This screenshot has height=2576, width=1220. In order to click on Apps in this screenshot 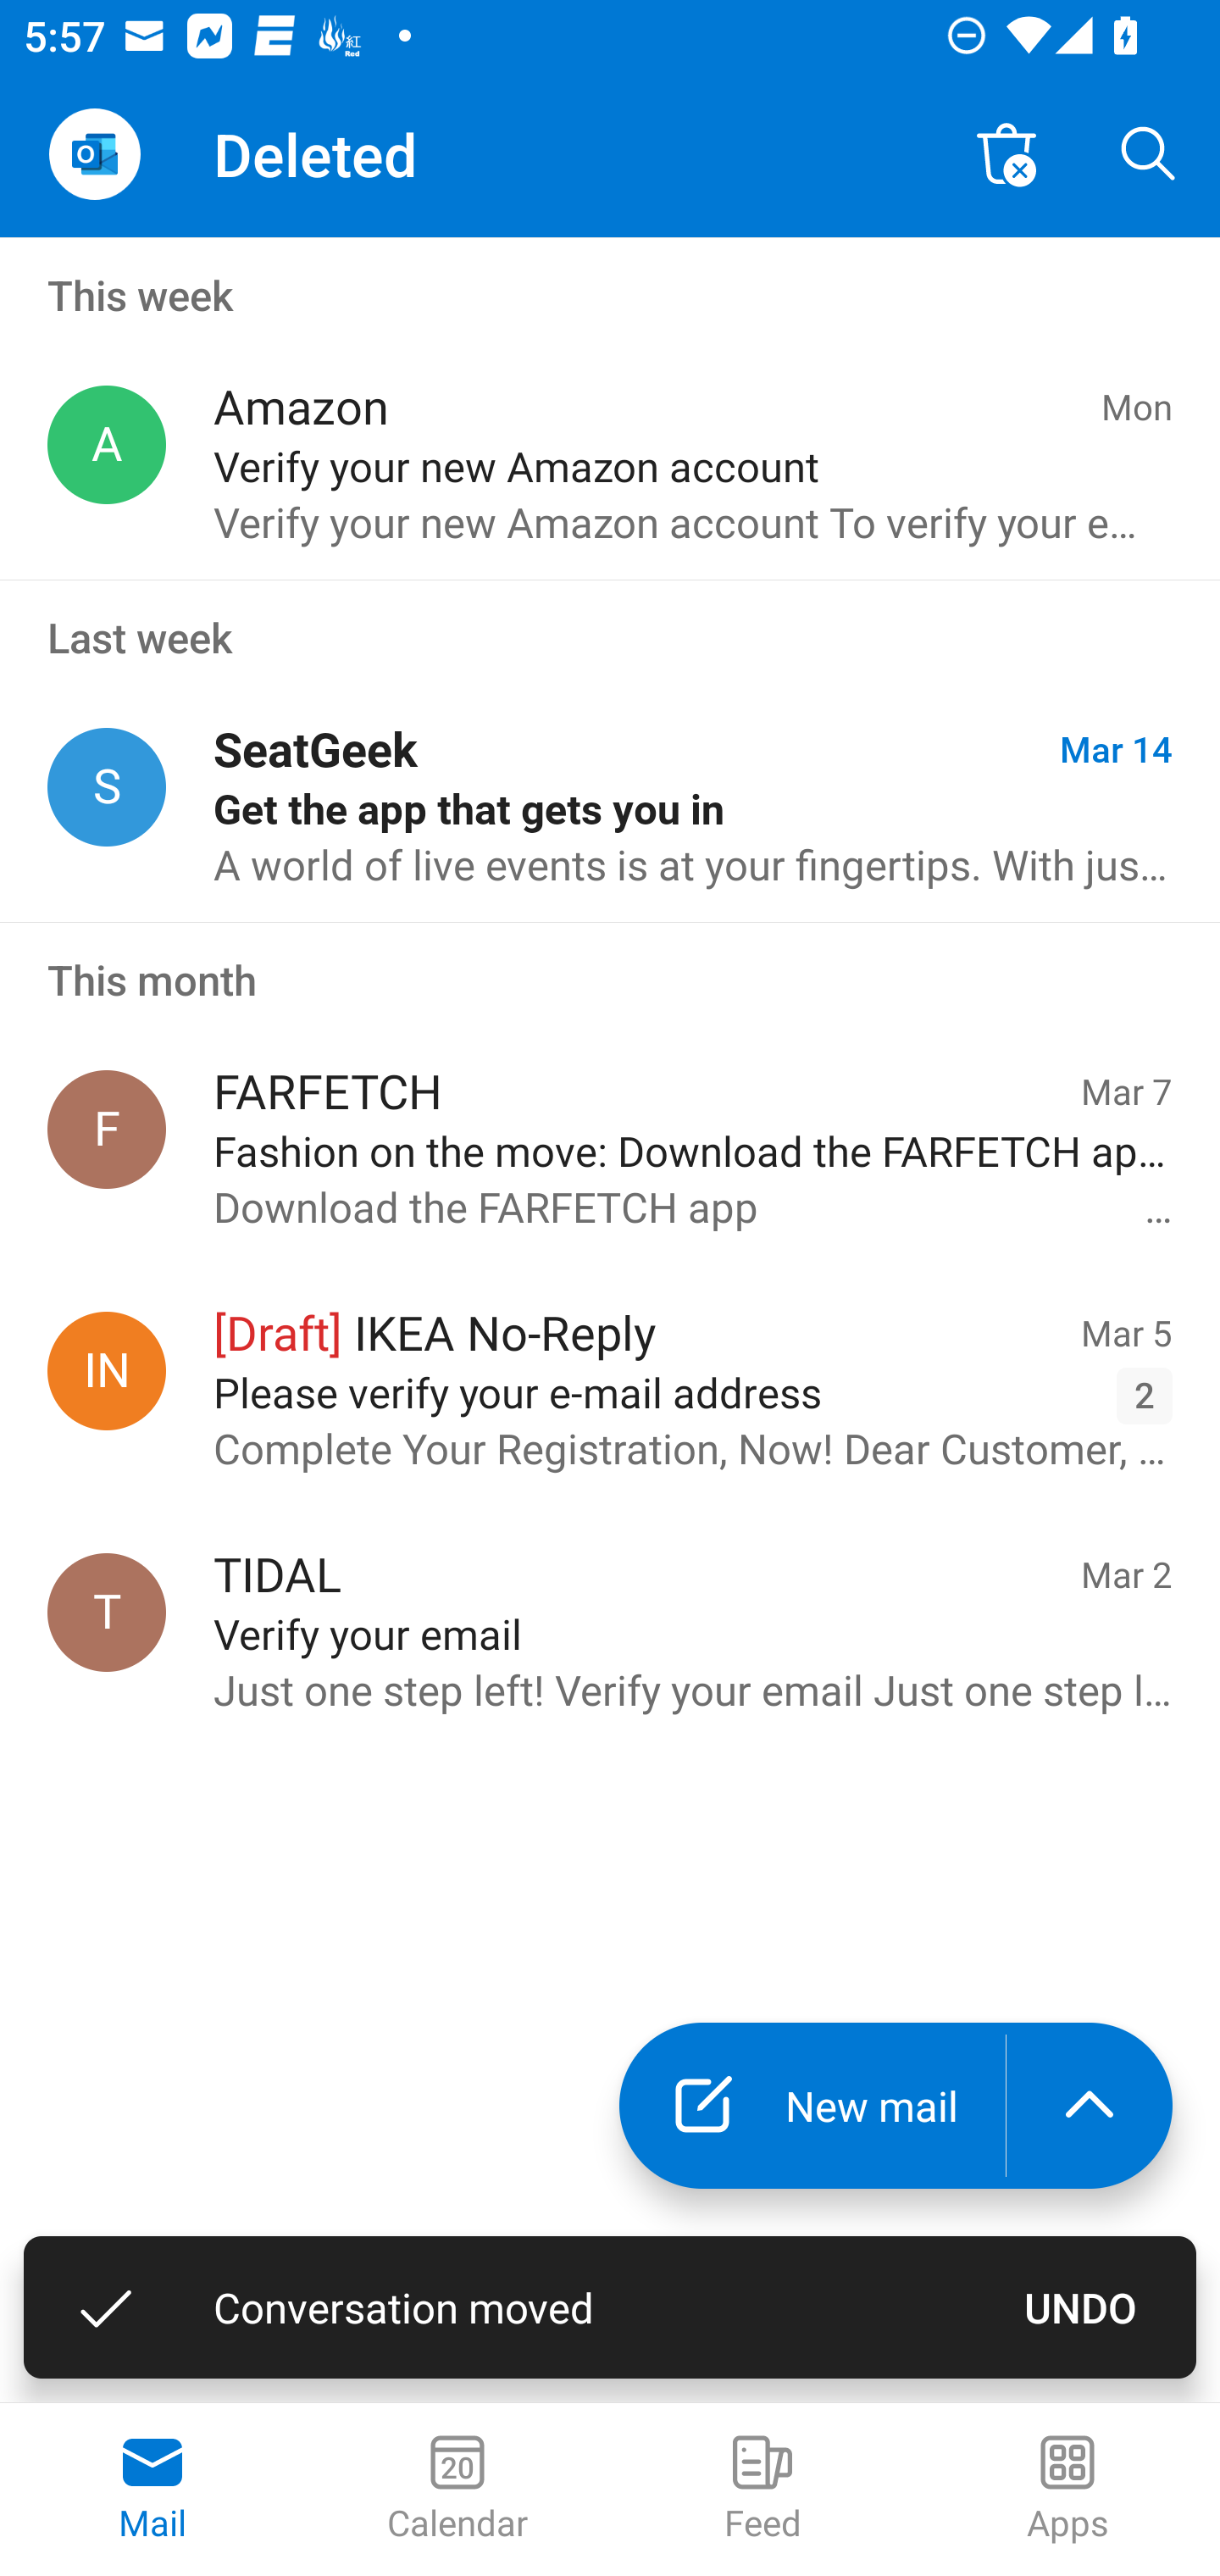, I will do `click(1067, 2490)`.